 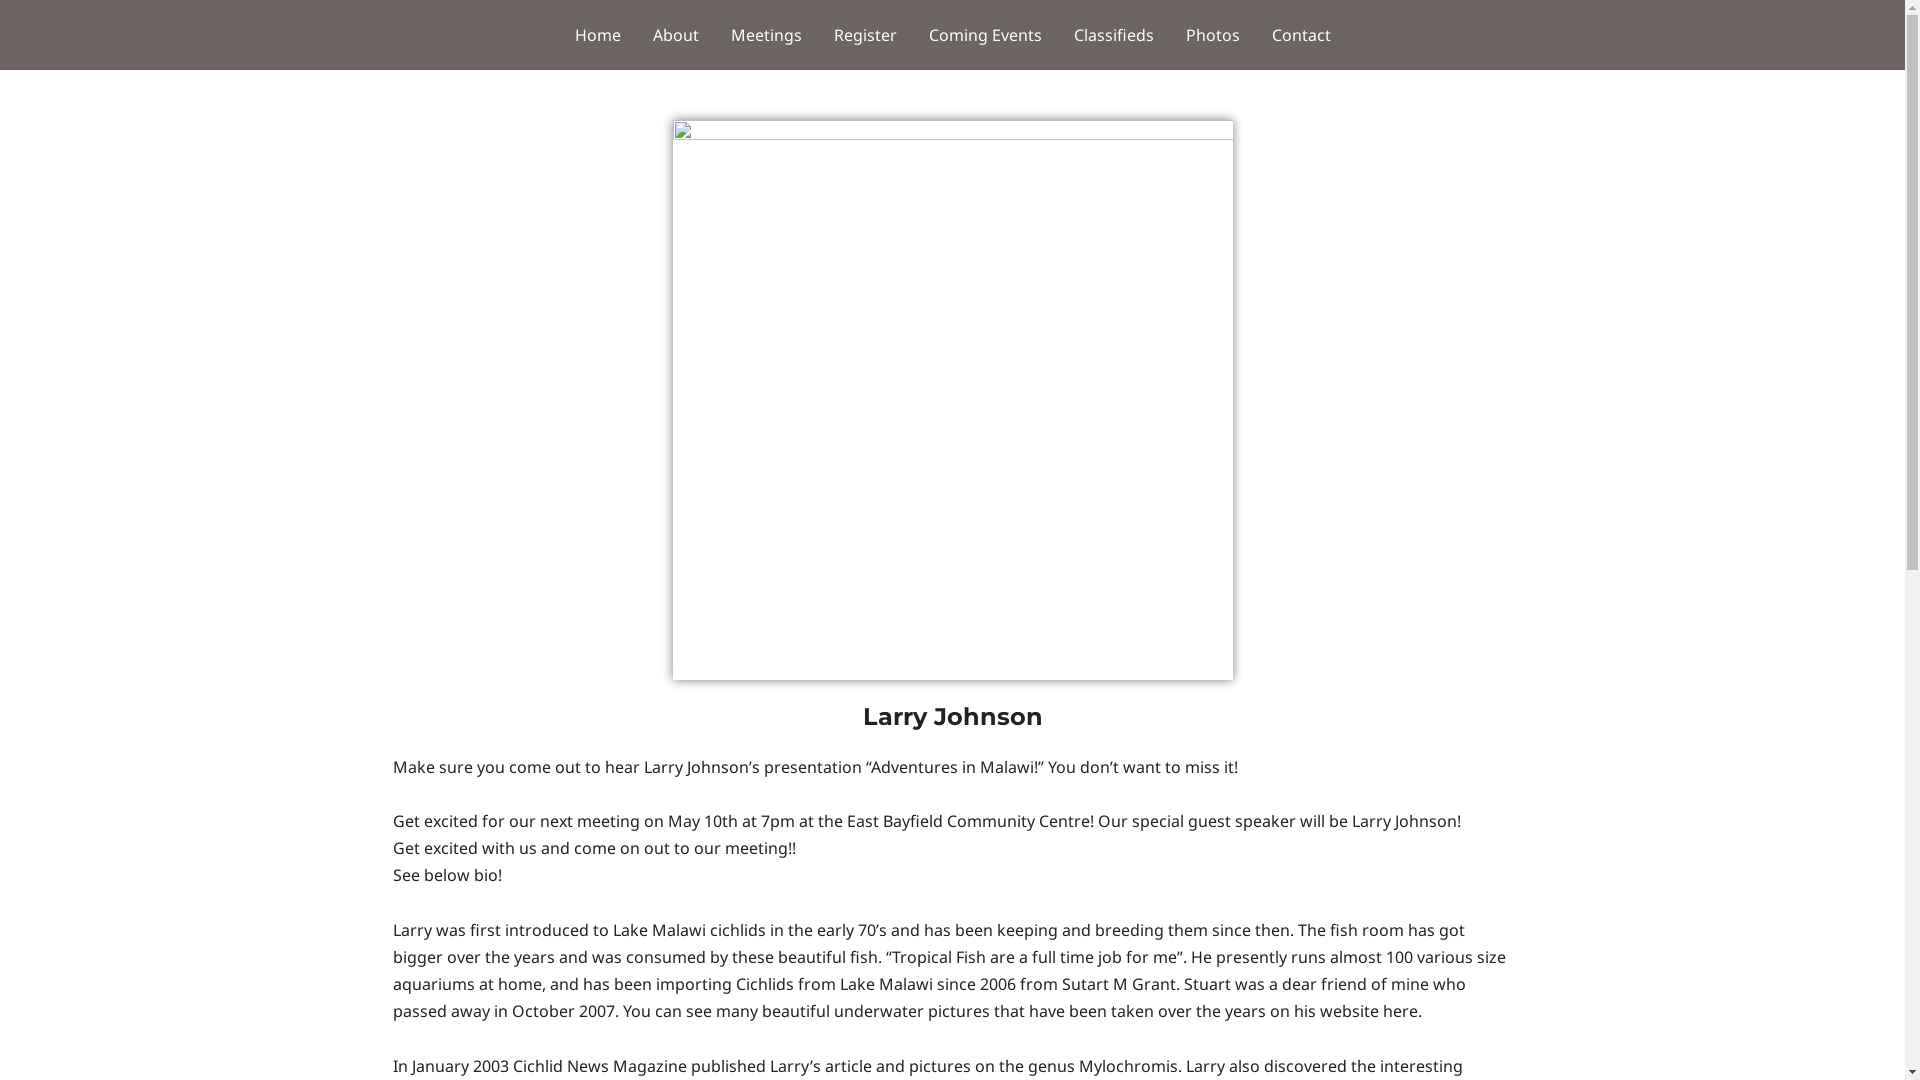 What do you see at coordinates (984, 35) in the screenshot?
I see `Coming Events` at bounding box center [984, 35].